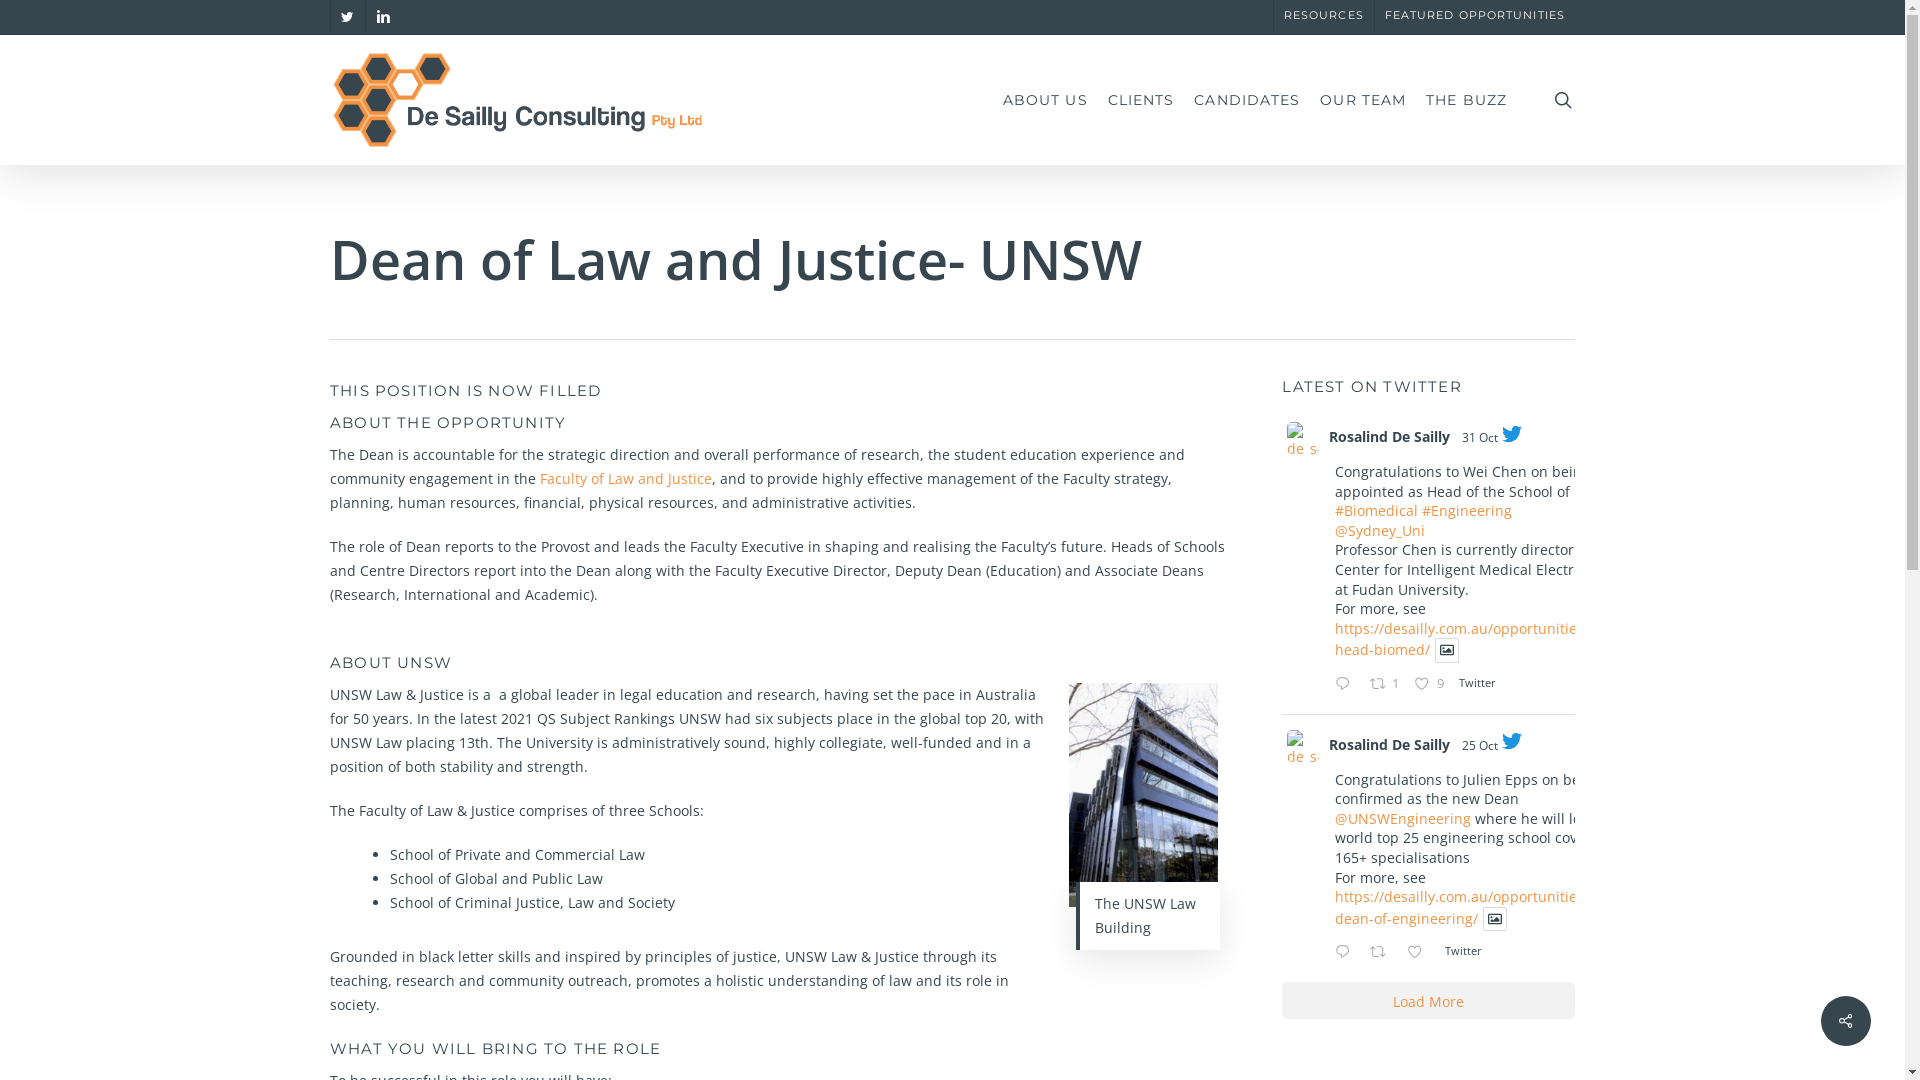  I want to click on LINKEDIN, so click(383, 16).